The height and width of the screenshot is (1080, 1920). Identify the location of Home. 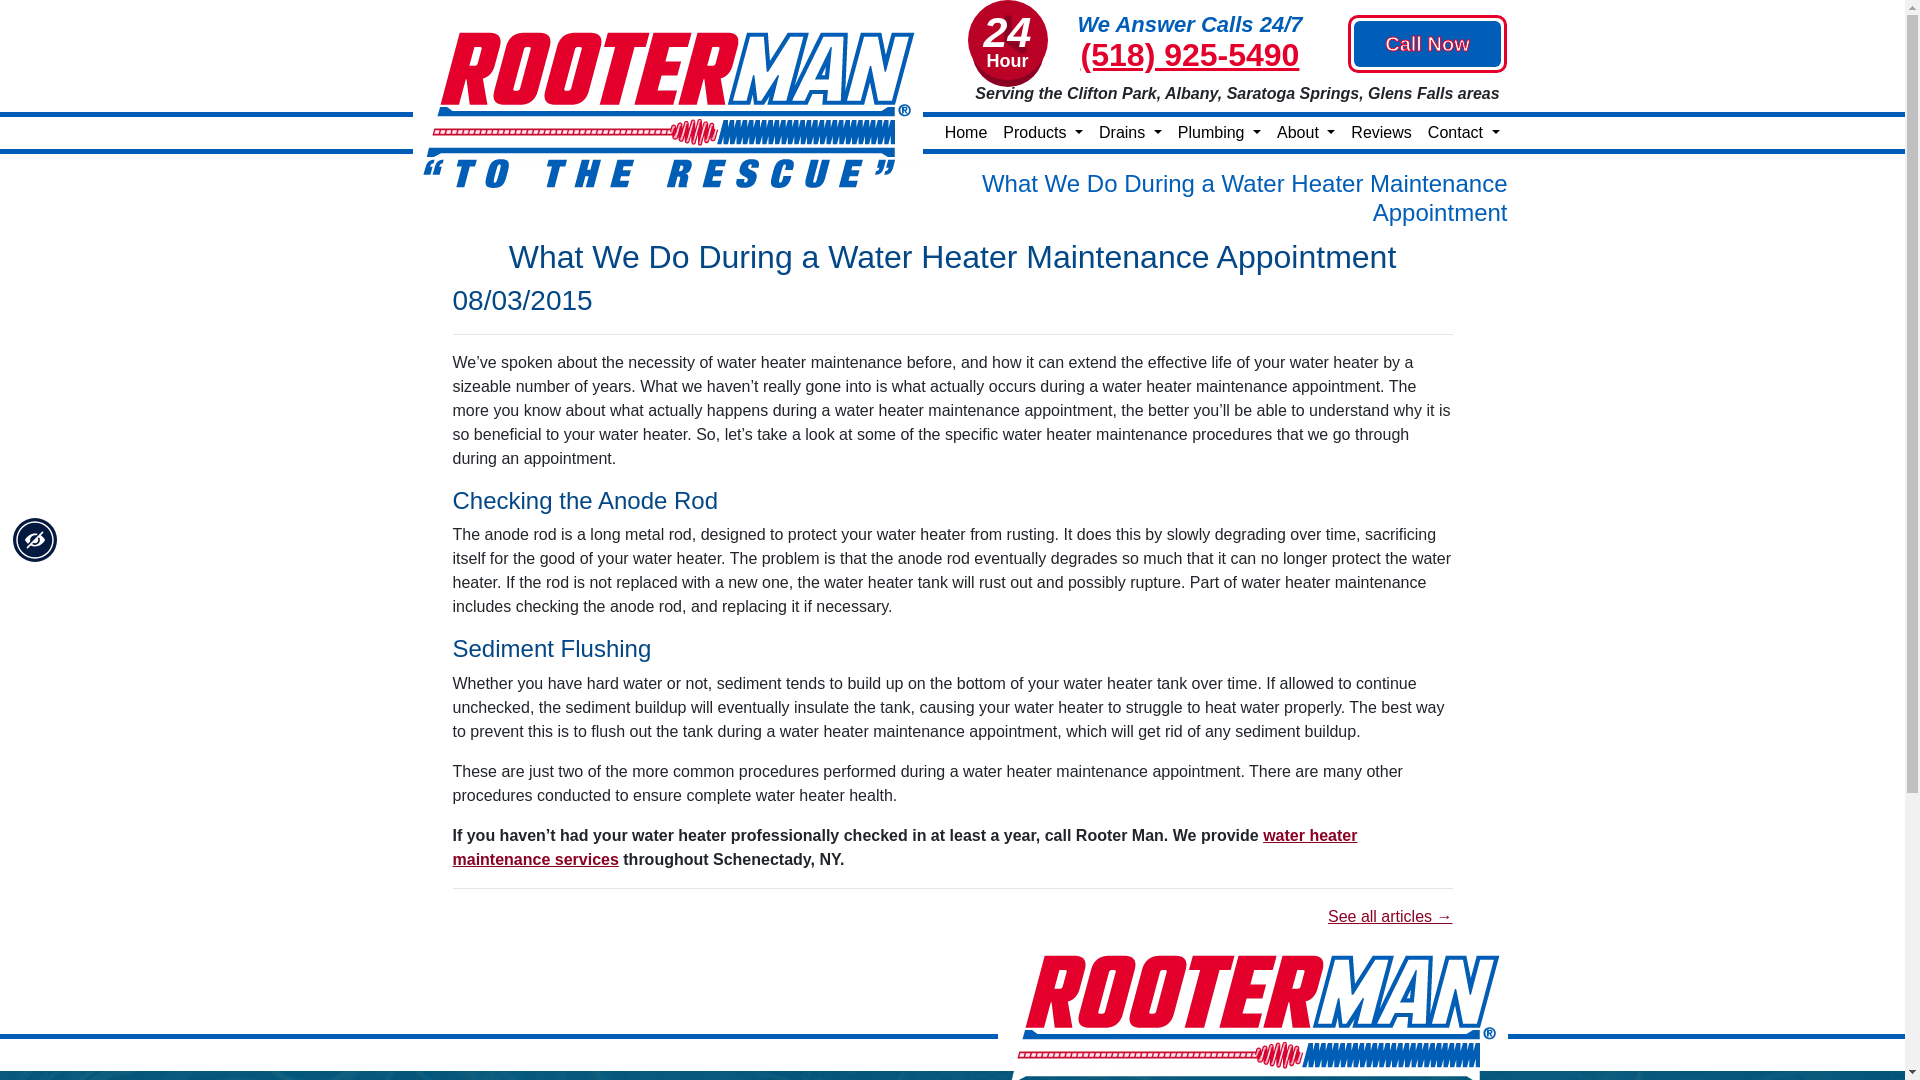
(966, 132).